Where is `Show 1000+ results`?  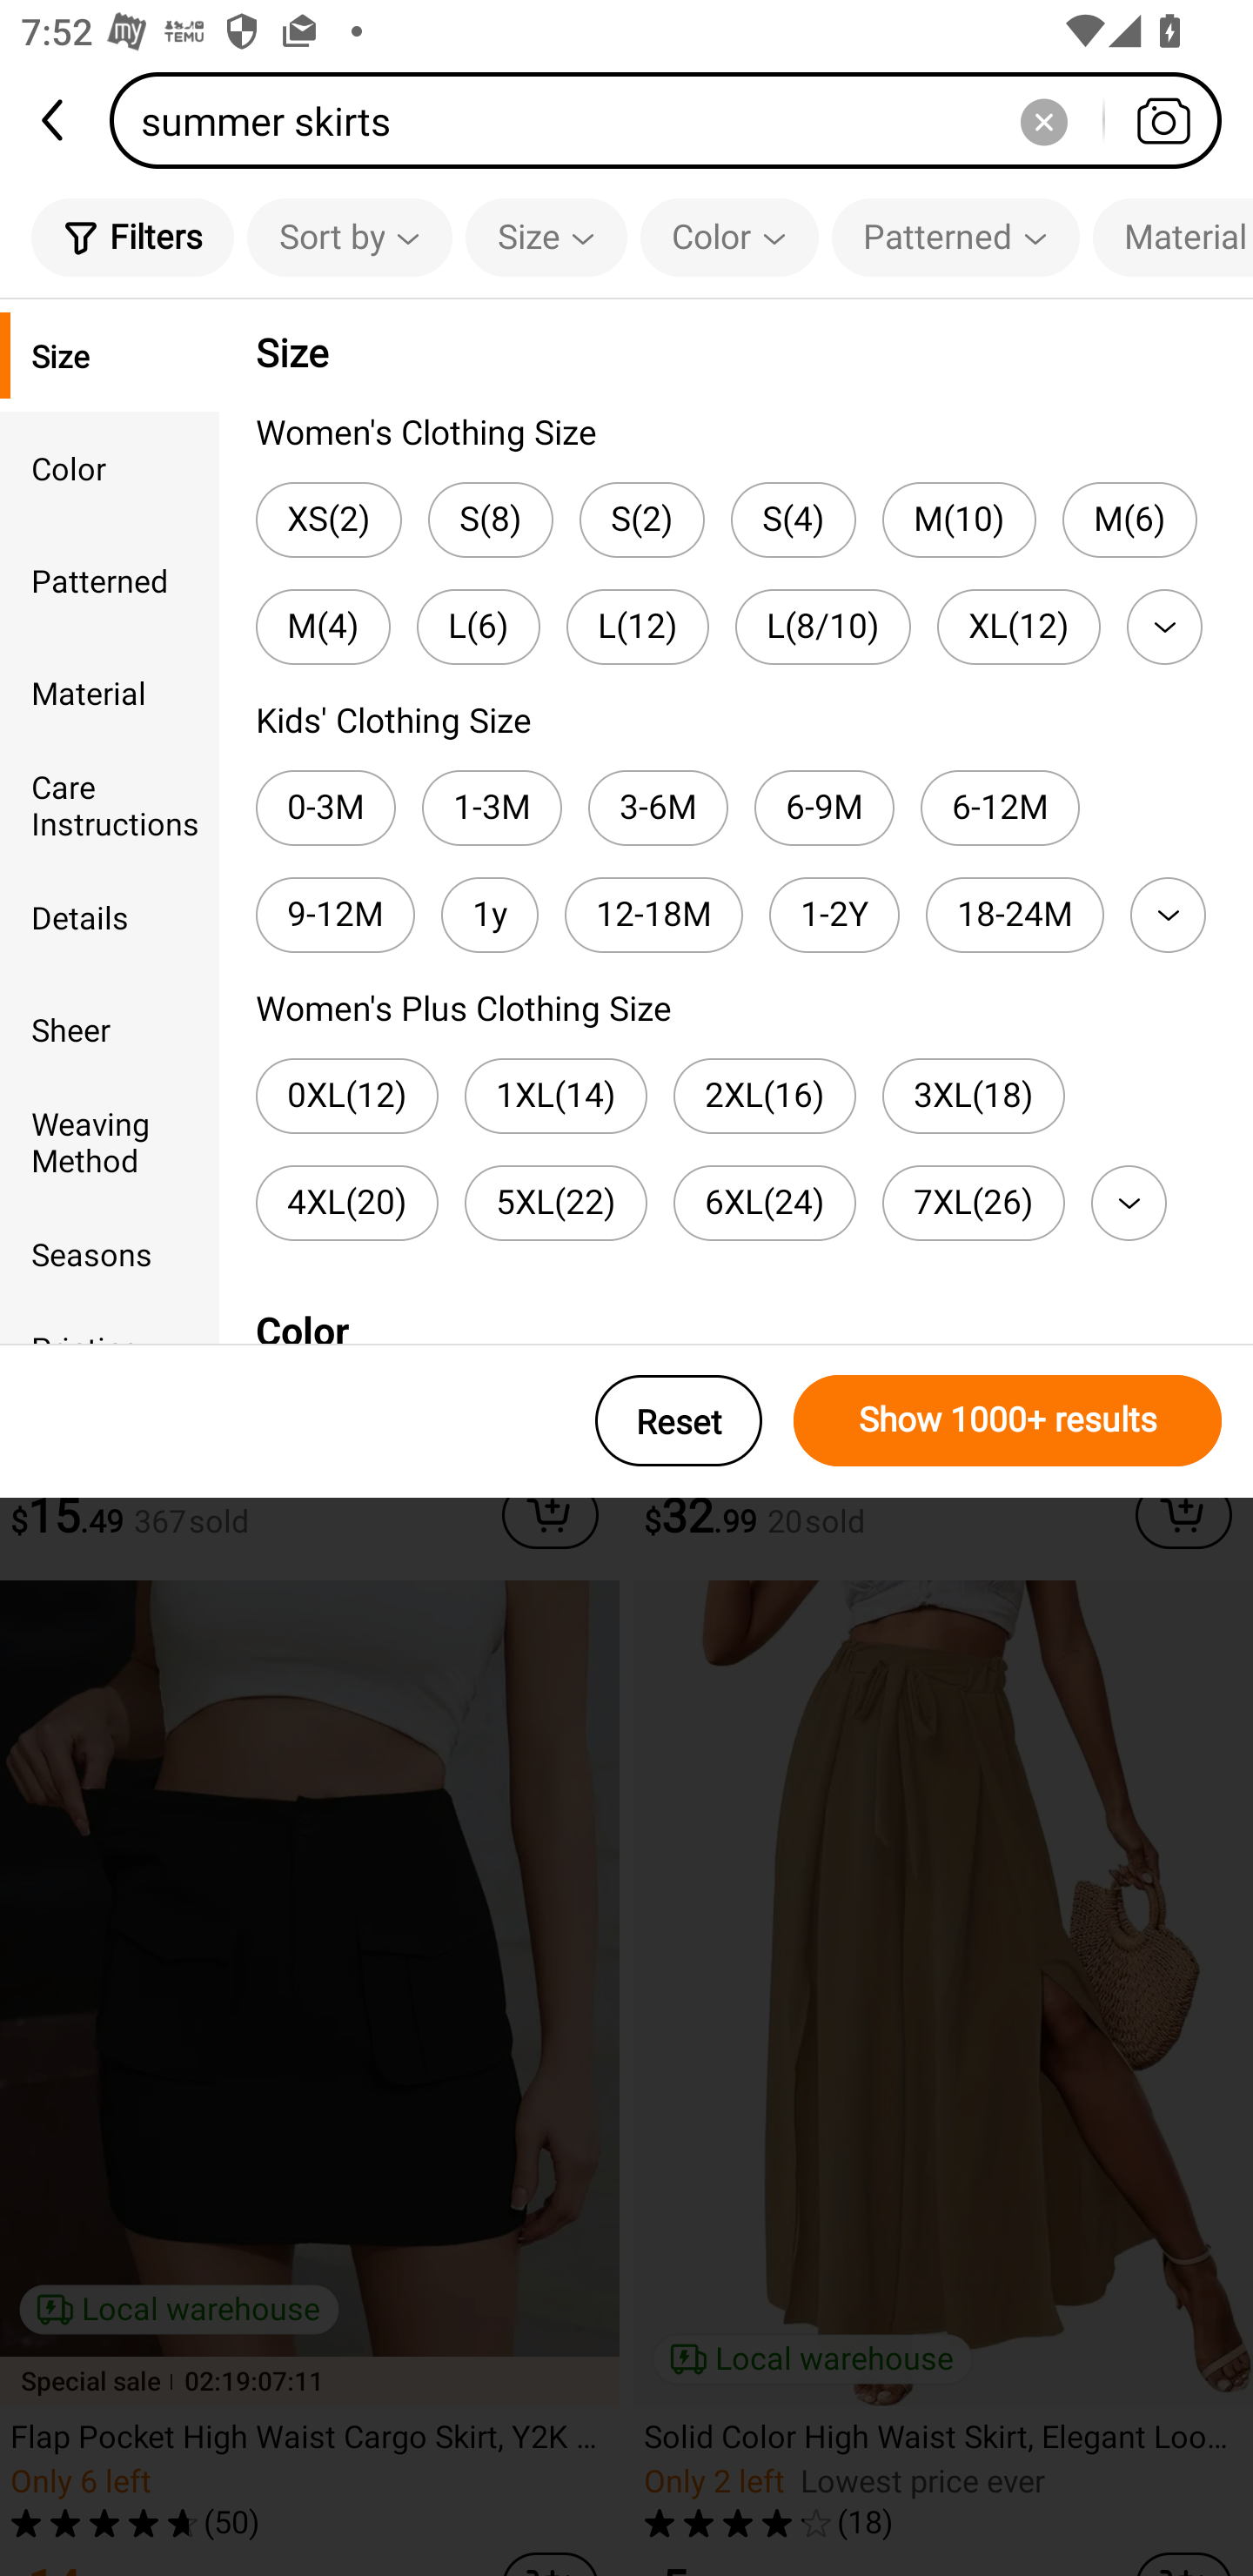 Show 1000+ results is located at coordinates (1008, 1420).